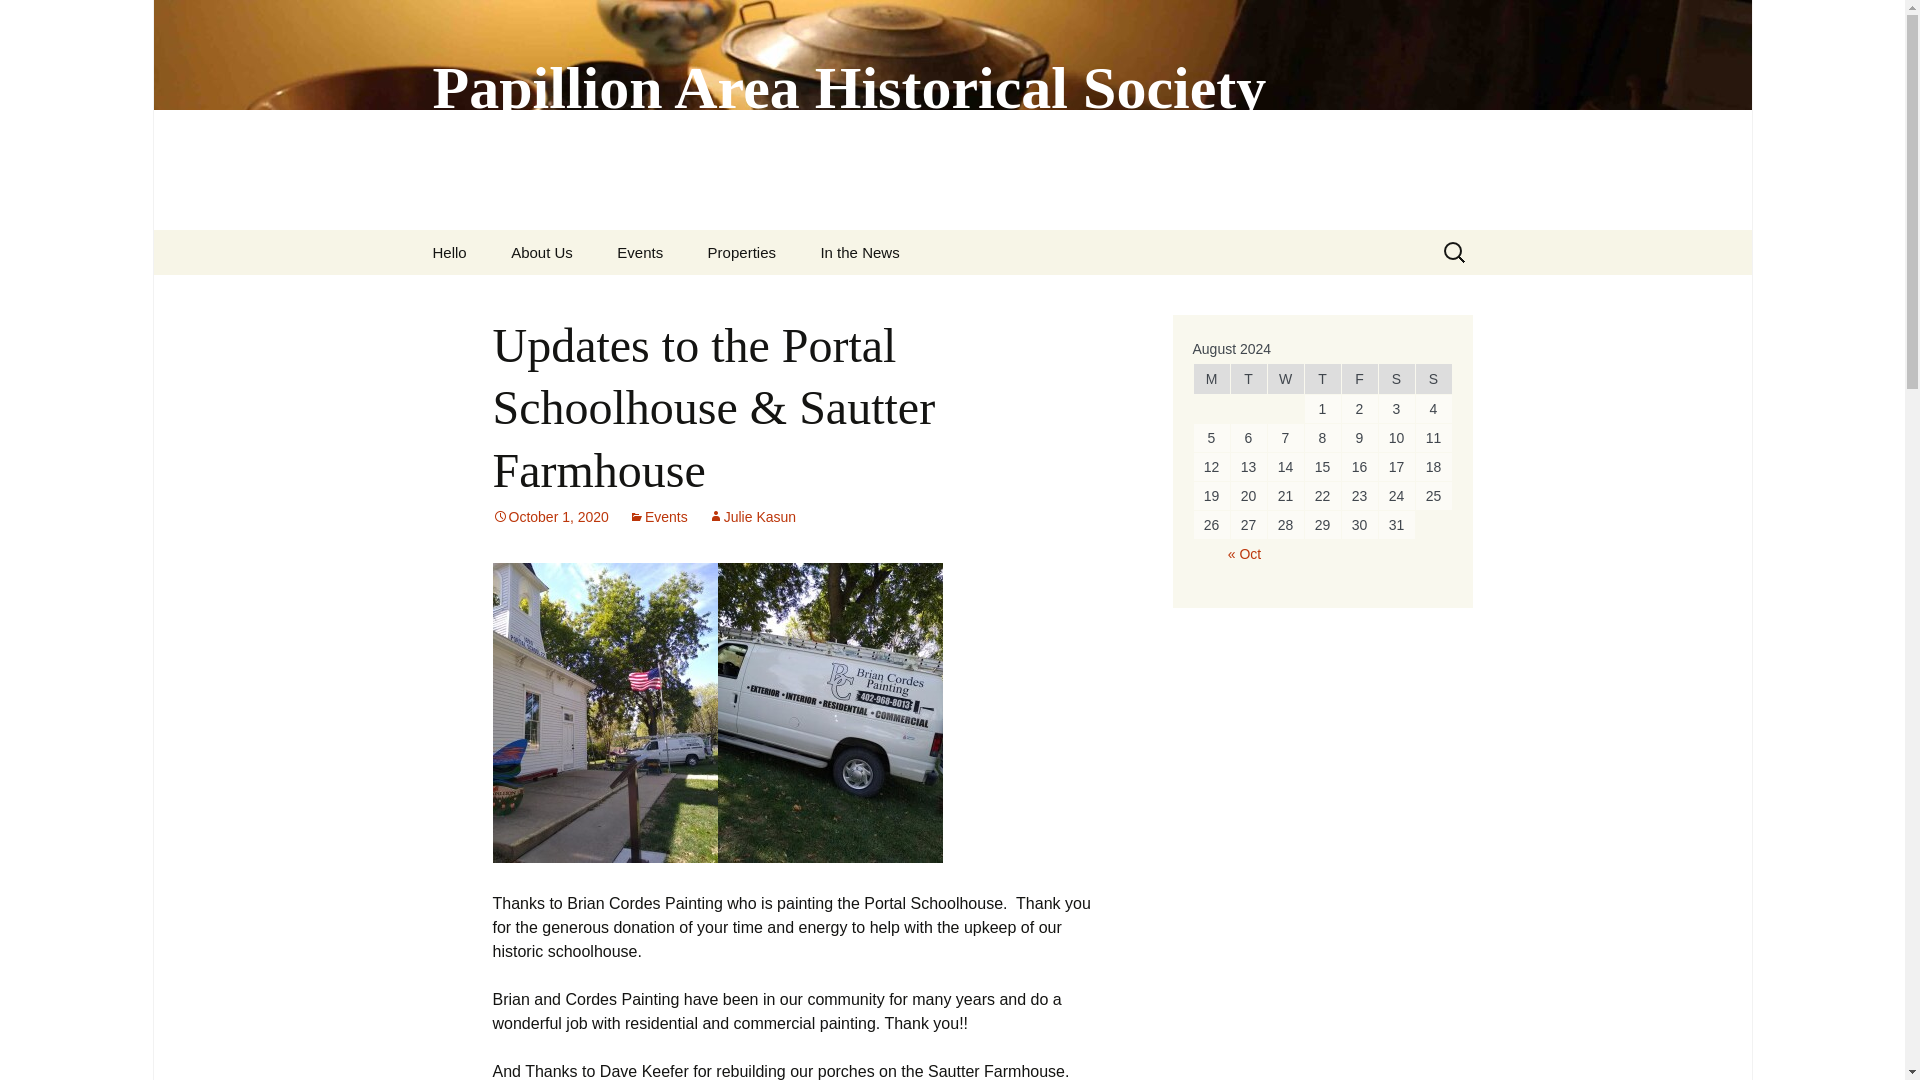 Image resolution: width=1920 pixels, height=1080 pixels. I want to click on Tuesday, so click(1248, 378).